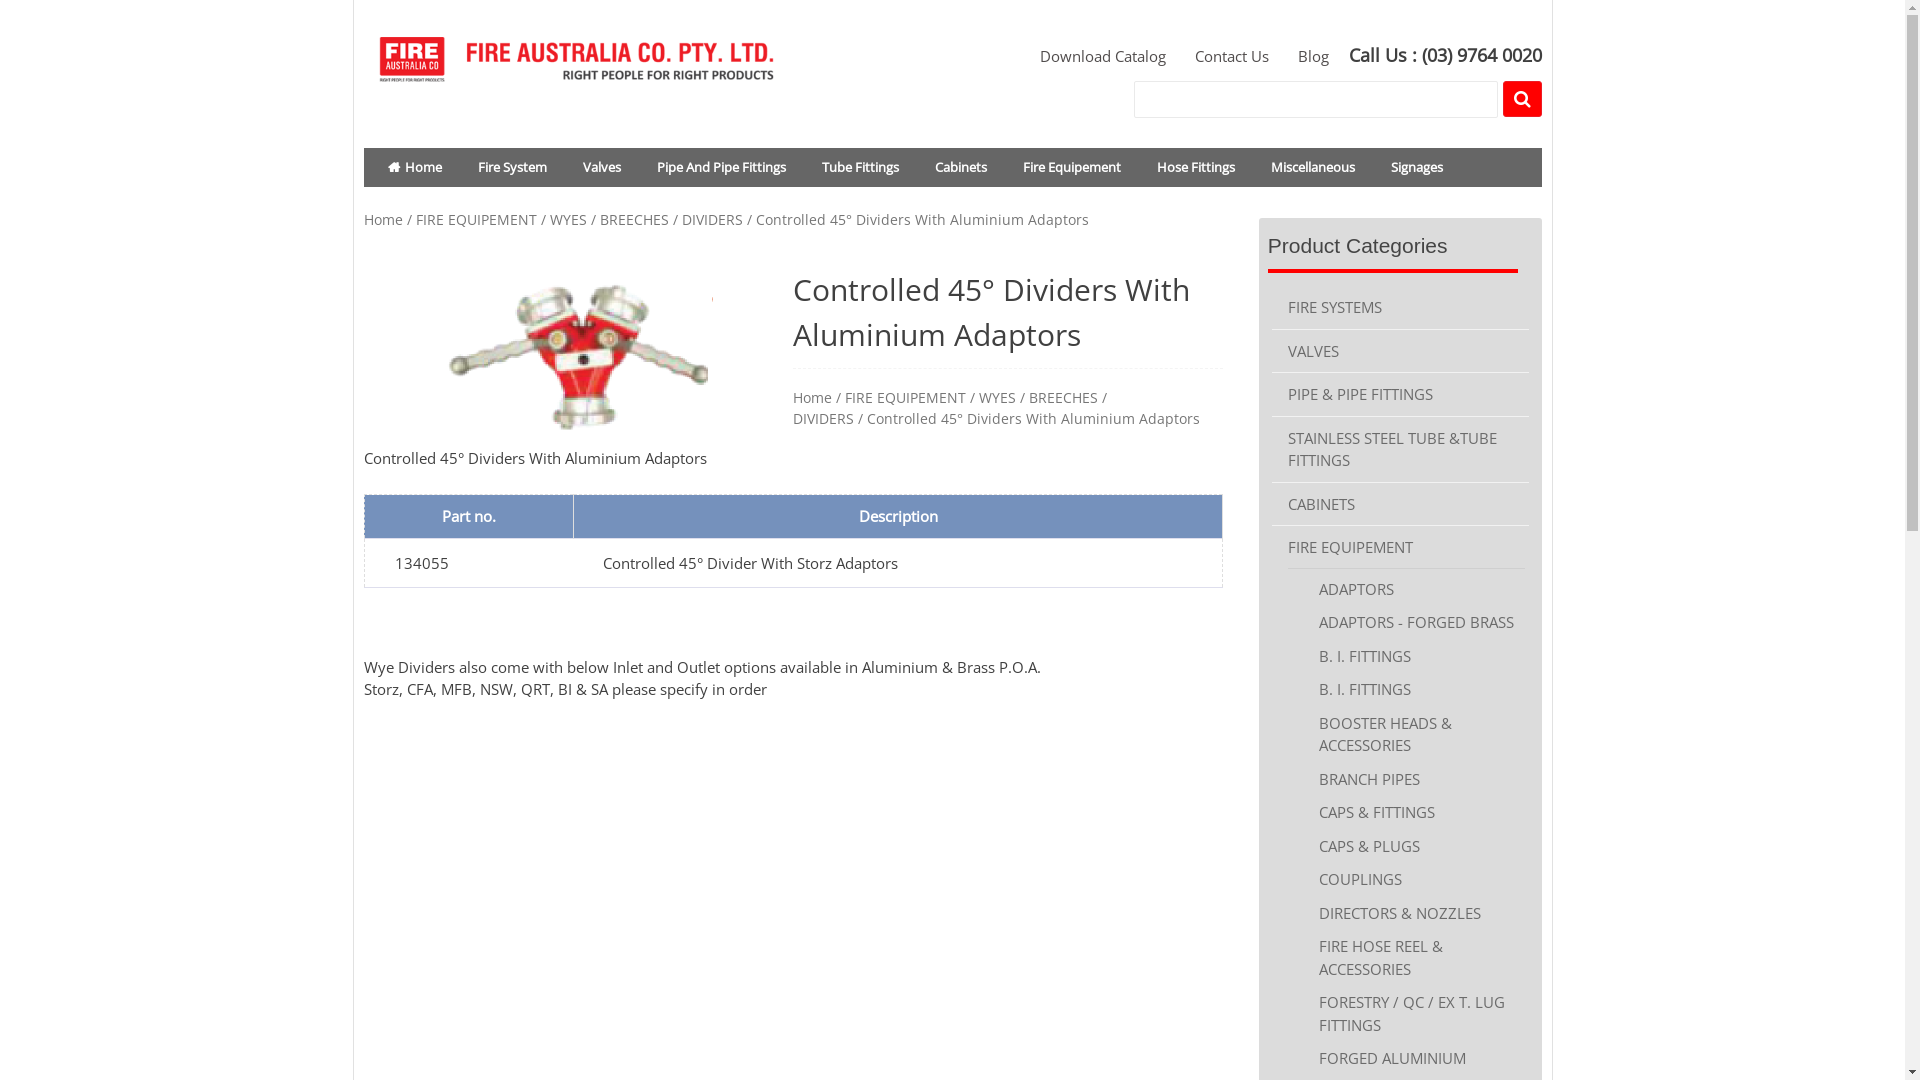 This screenshot has width=1920, height=1080. I want to click on CABINETS, so click(1322, 504).